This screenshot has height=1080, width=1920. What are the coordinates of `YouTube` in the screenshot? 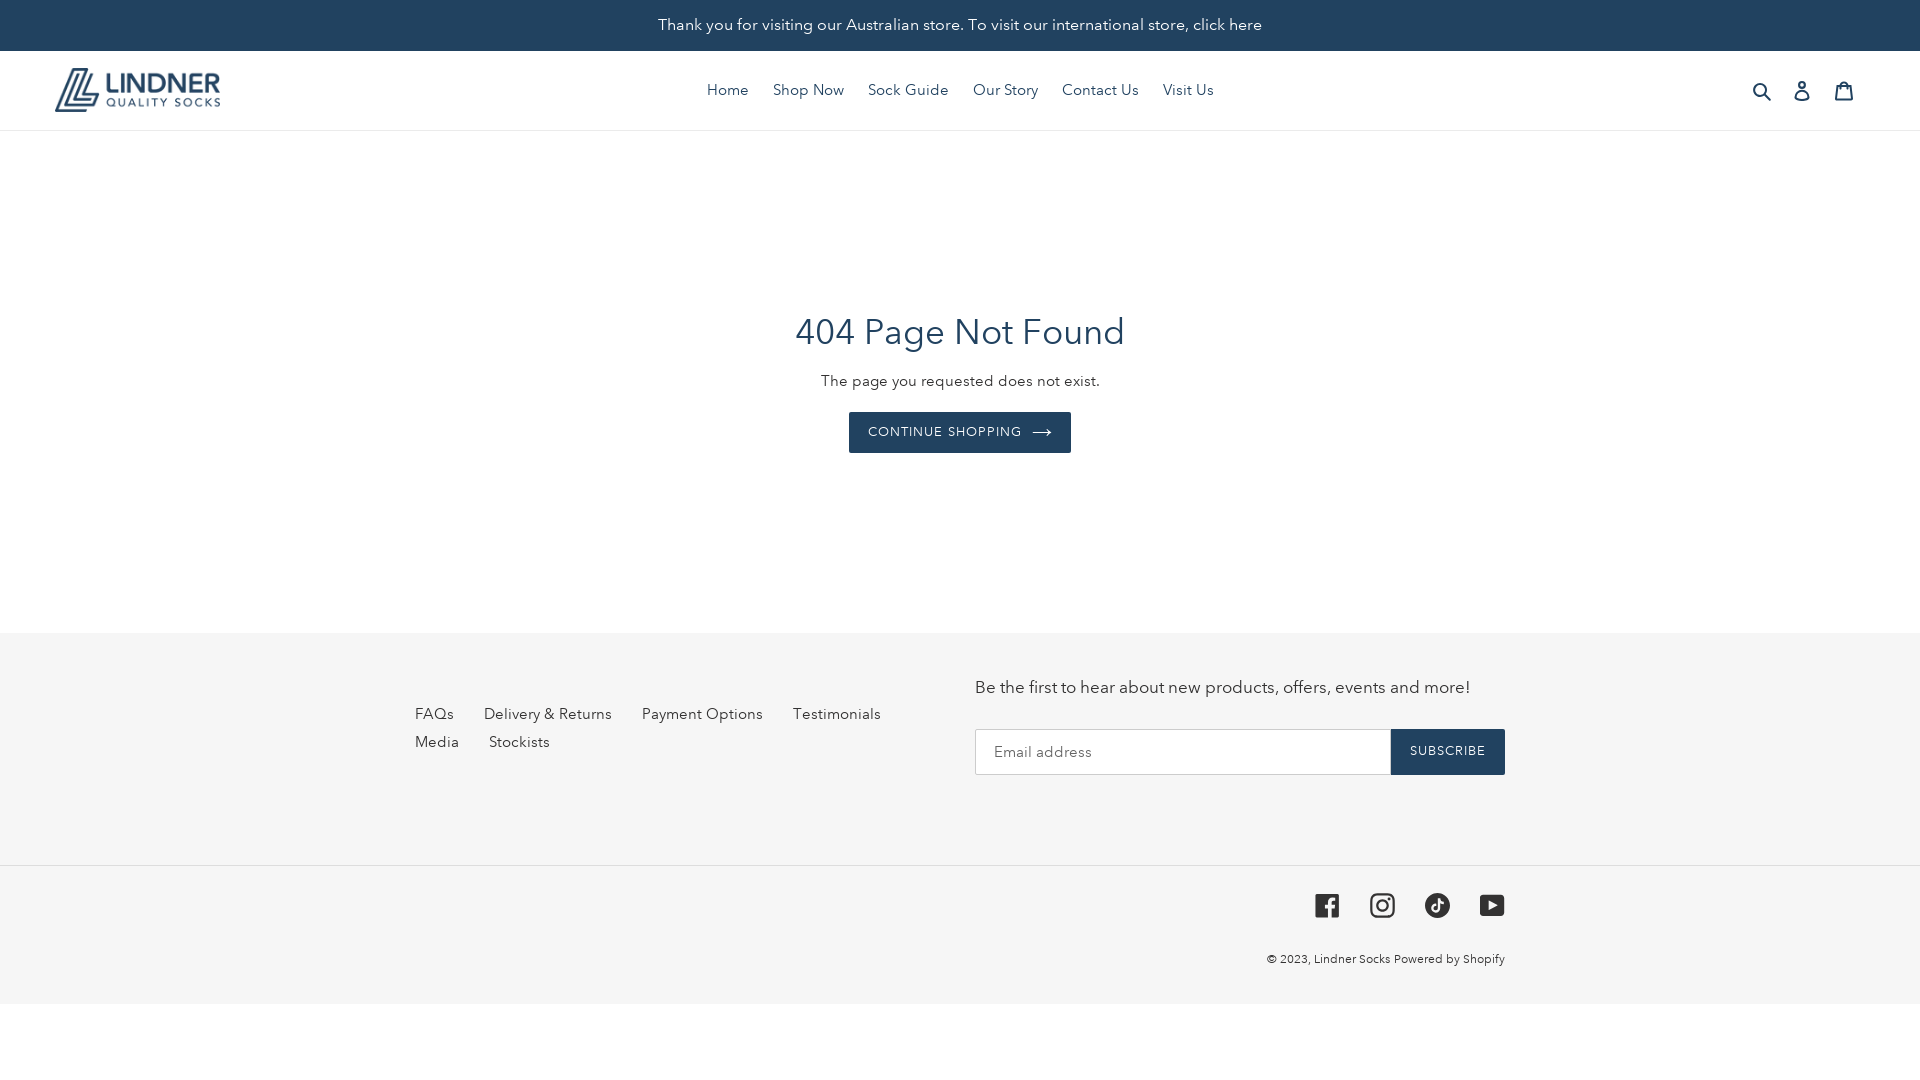 It's located at (1492, 906).